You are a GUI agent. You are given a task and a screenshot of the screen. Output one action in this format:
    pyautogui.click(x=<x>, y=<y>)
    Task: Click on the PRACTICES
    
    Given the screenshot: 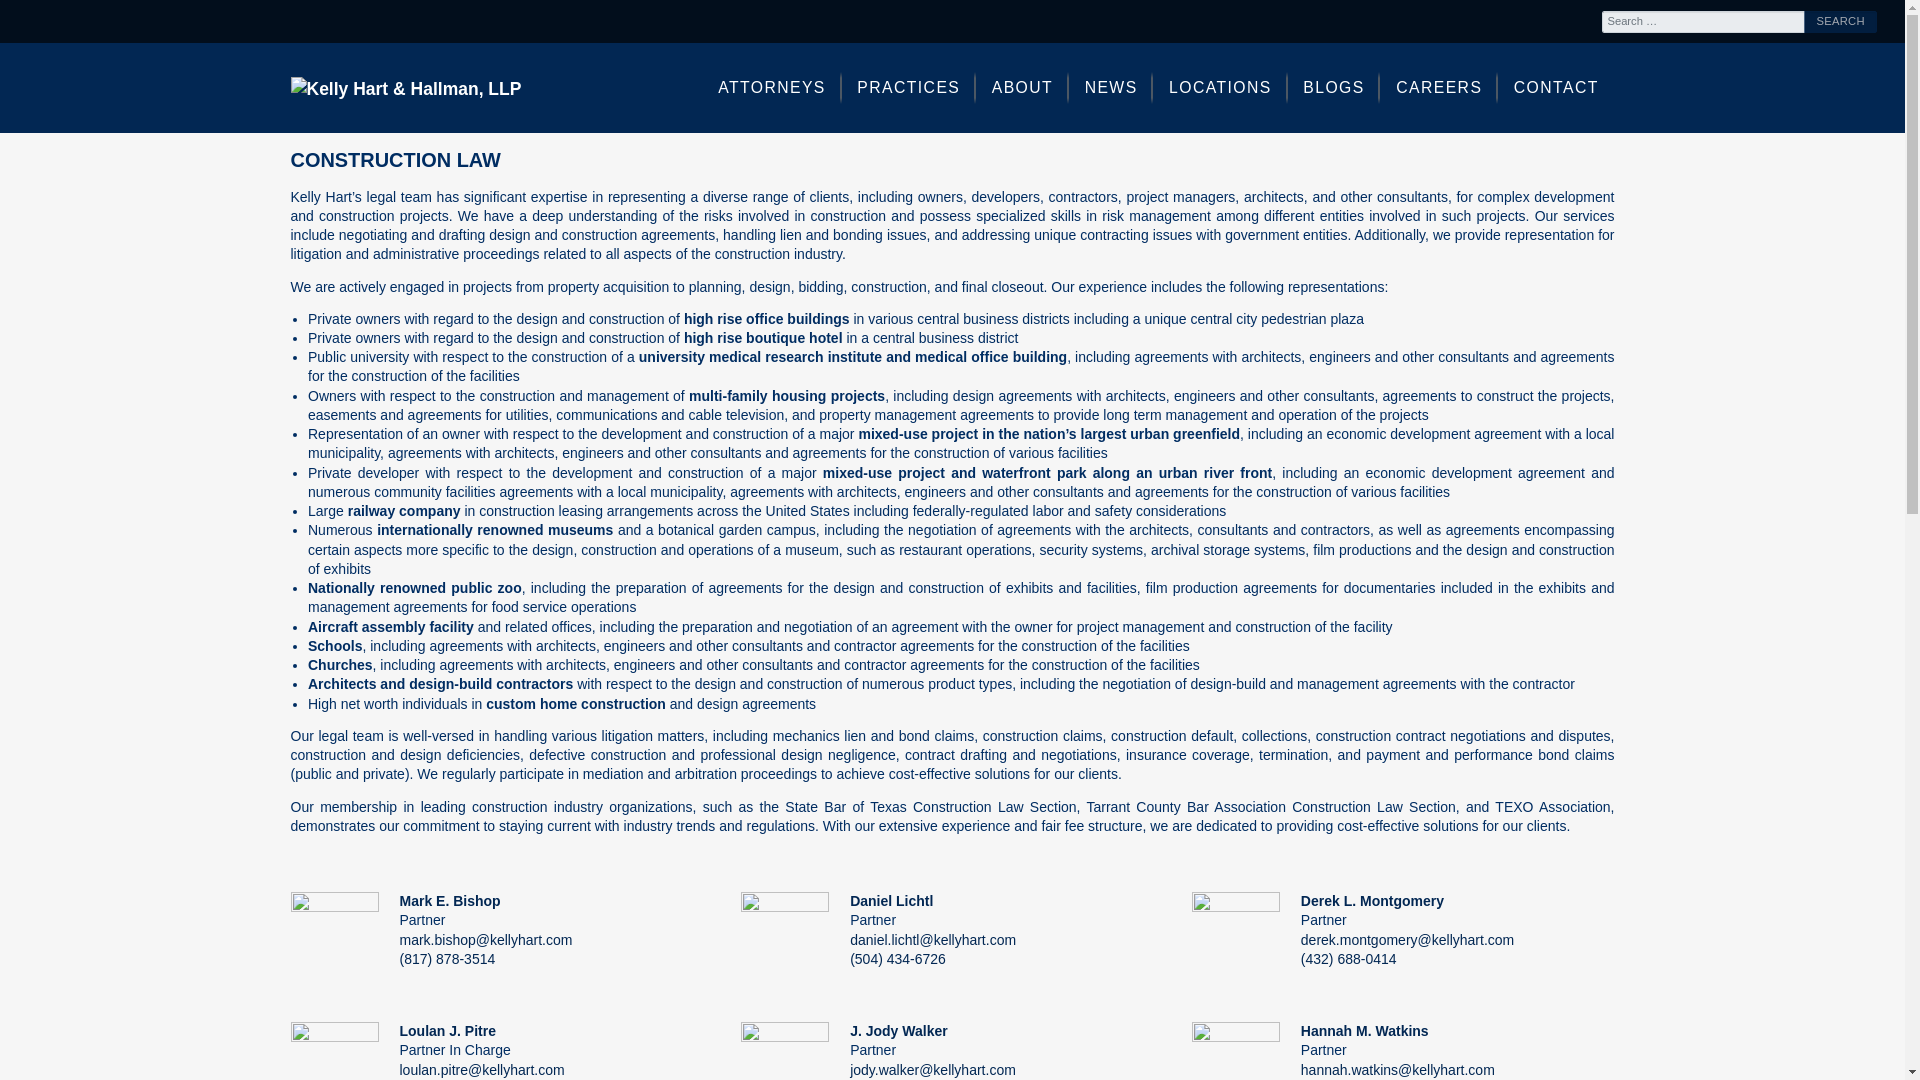 What is the action you would take?
    pyautogui.click(x=908, y=88)
    